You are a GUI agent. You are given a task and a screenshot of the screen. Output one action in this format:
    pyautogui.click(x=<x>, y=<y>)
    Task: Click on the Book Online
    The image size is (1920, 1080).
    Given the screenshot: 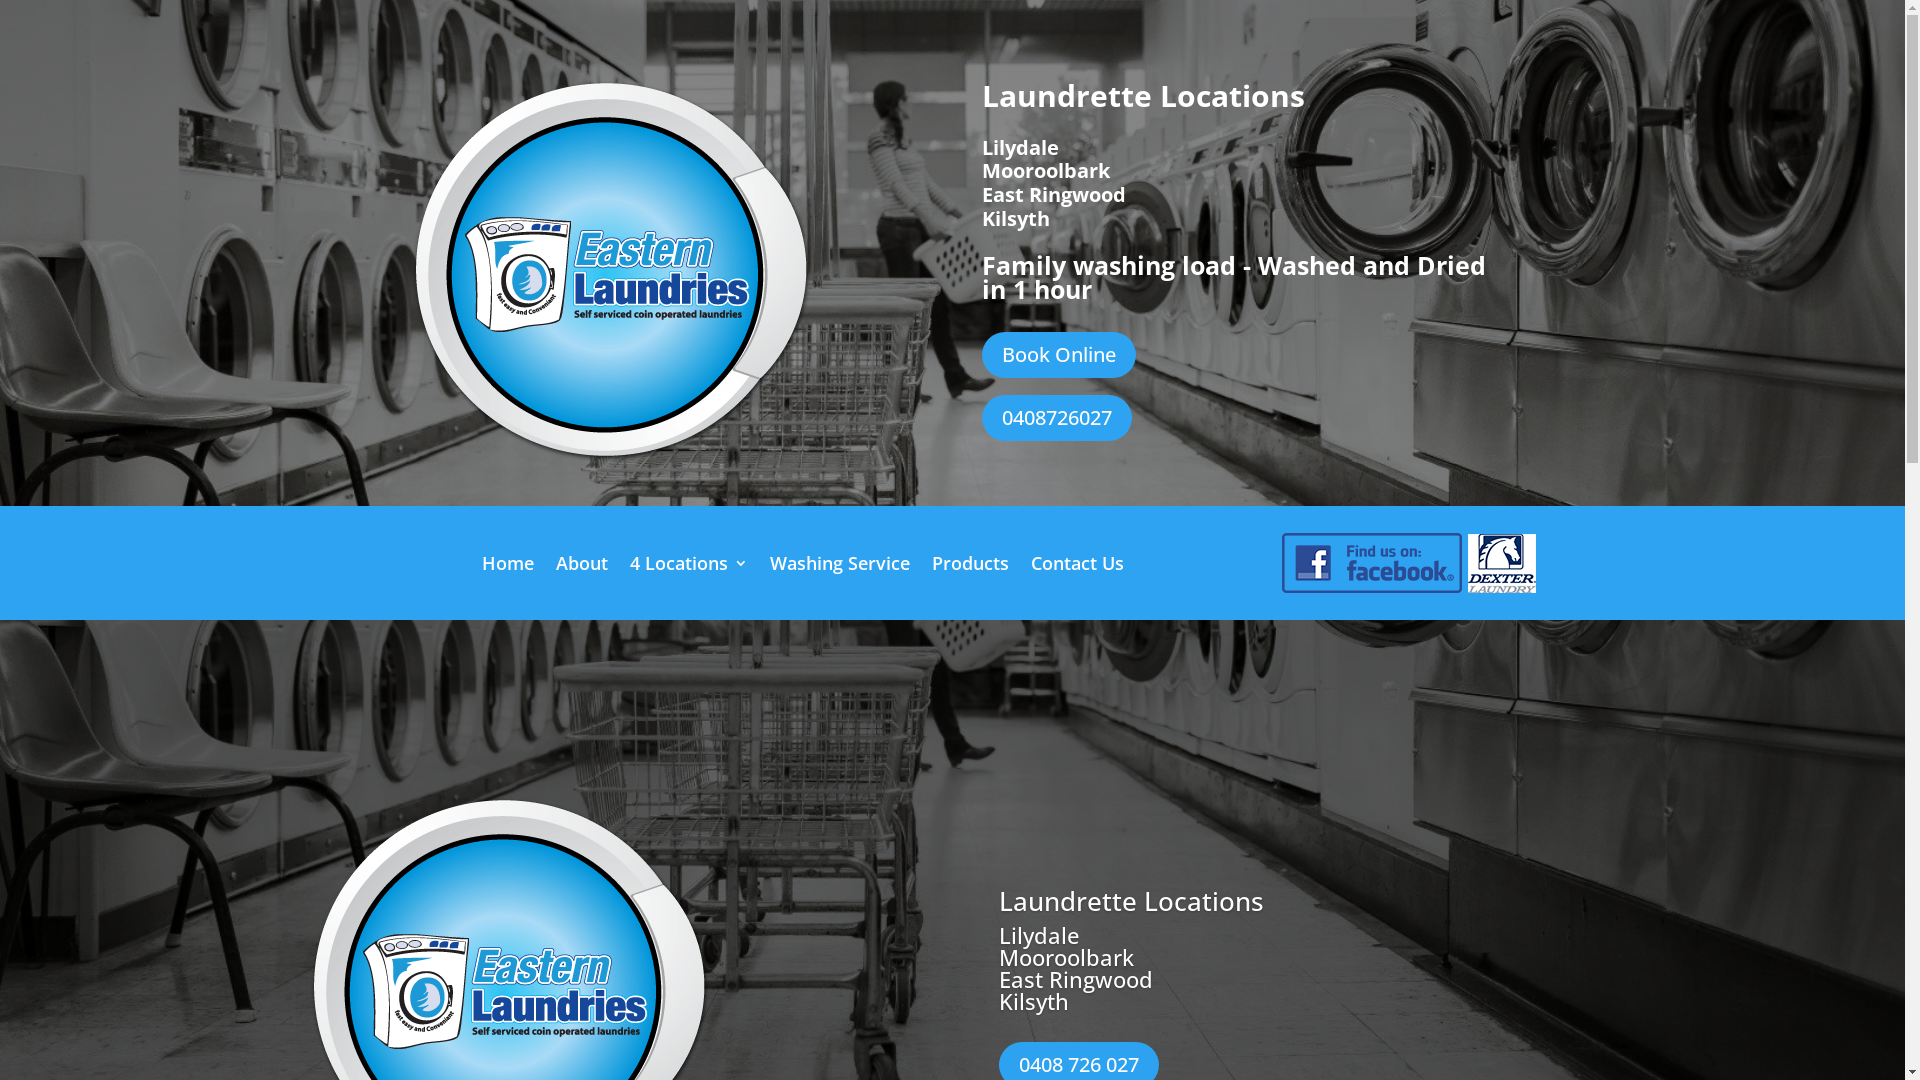 What is the action you would take?
    pyautogui.click(x=1059, y=355)
    